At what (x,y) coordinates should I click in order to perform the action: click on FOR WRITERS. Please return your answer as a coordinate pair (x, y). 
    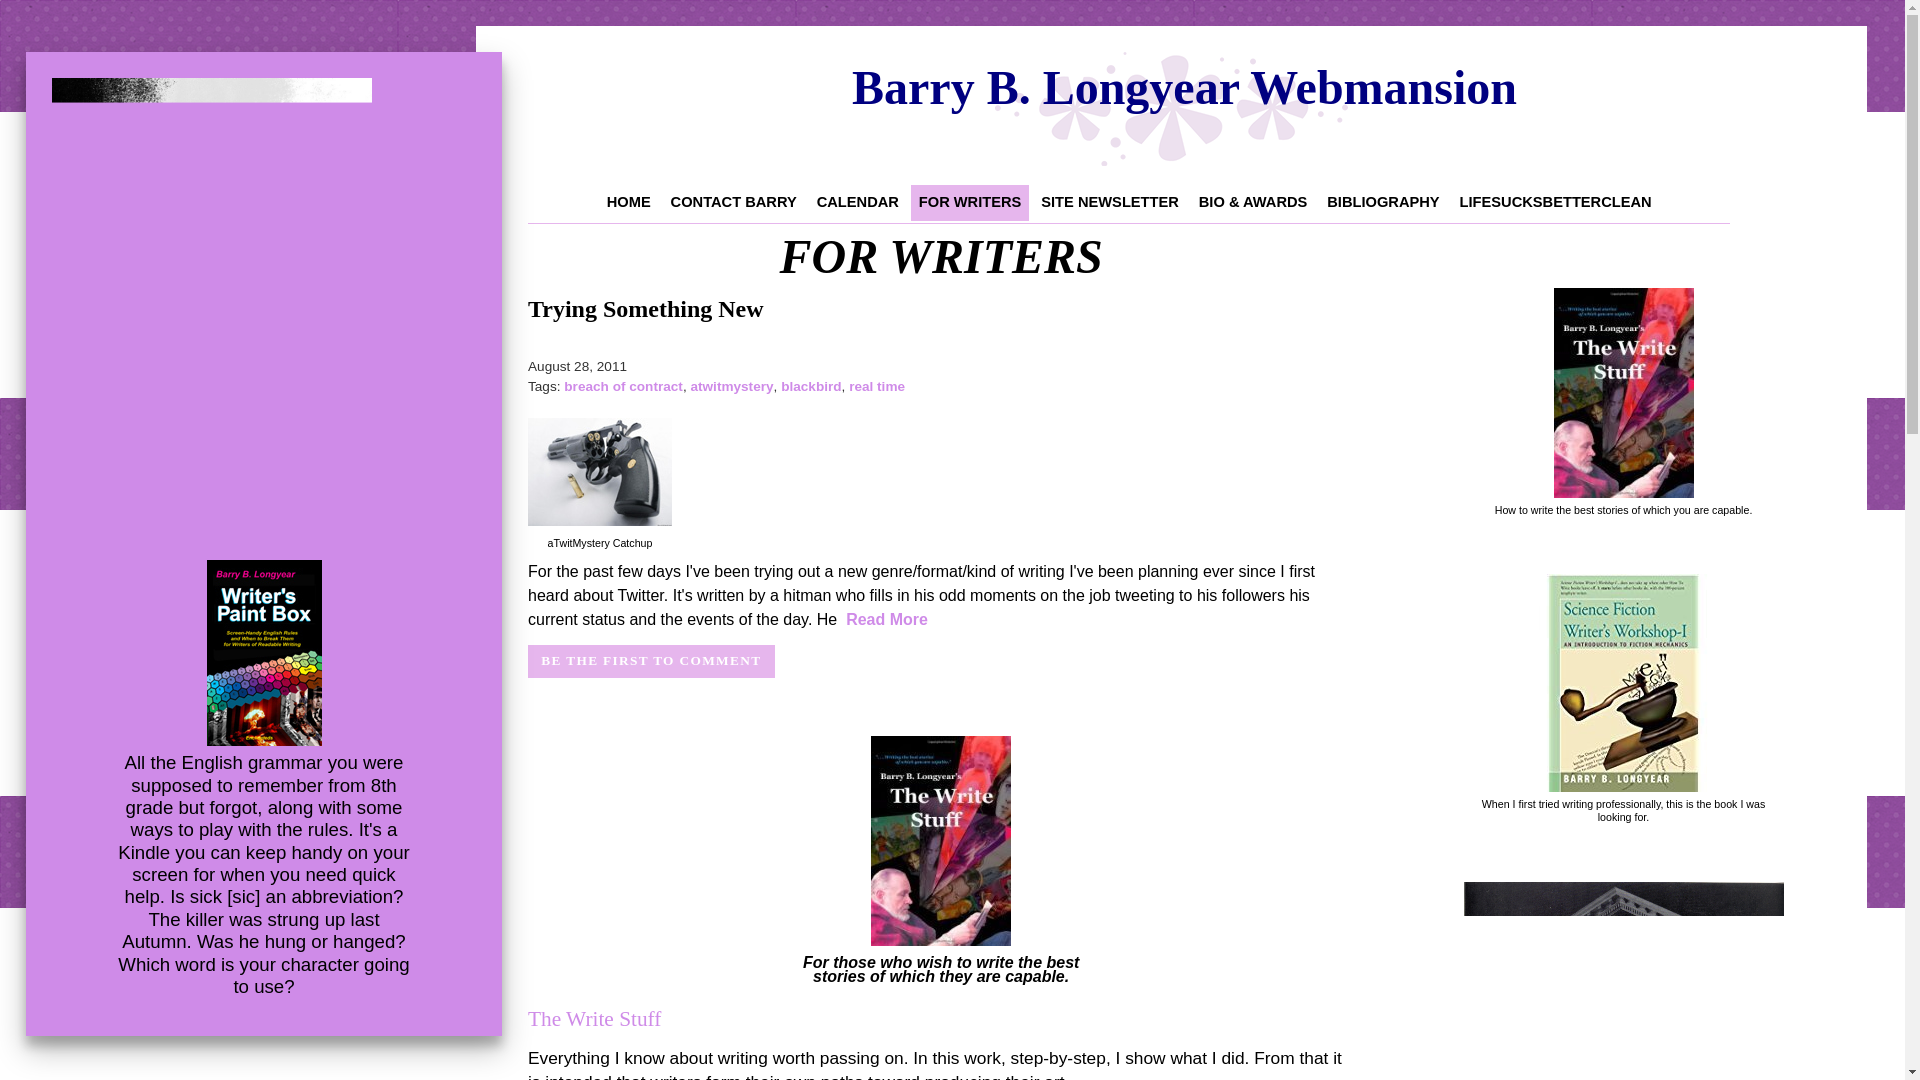
    Looking at the image, I should click on (970, 202).